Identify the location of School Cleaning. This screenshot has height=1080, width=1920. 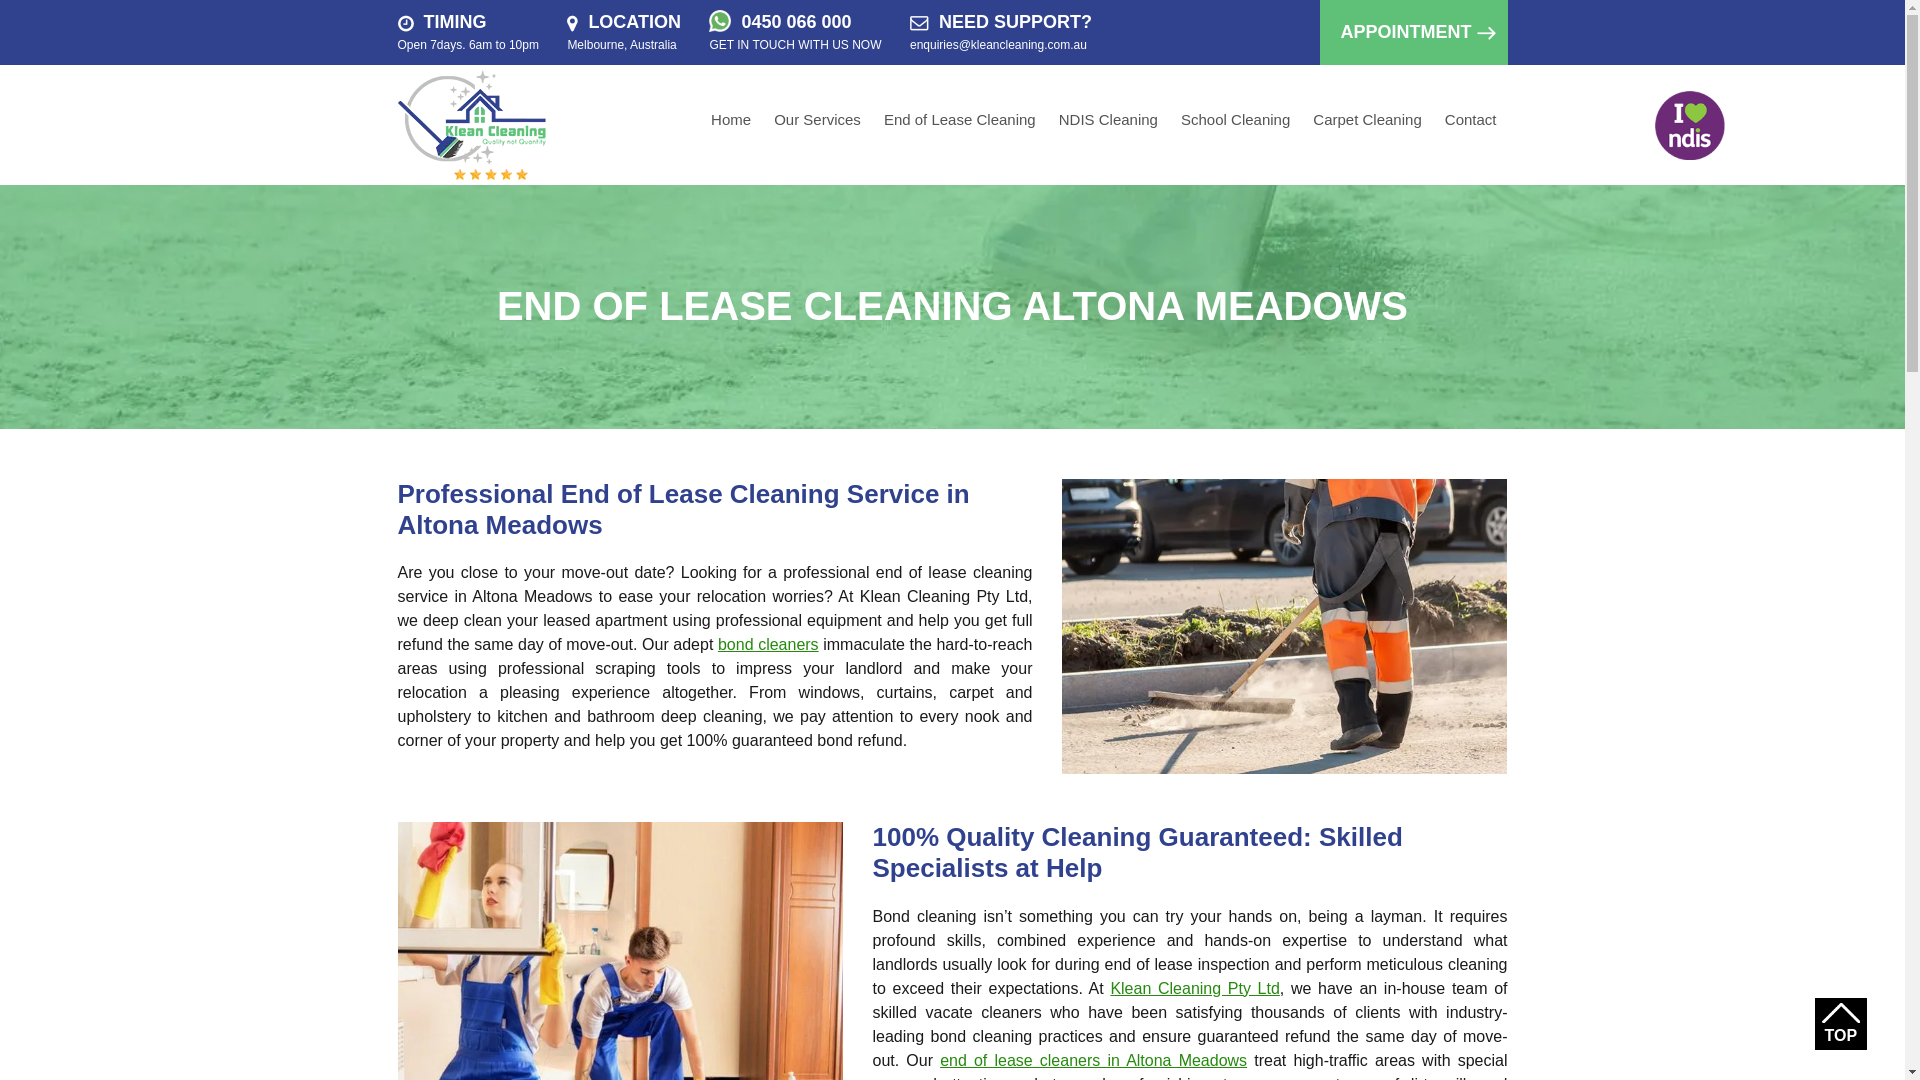
(1235, 124).